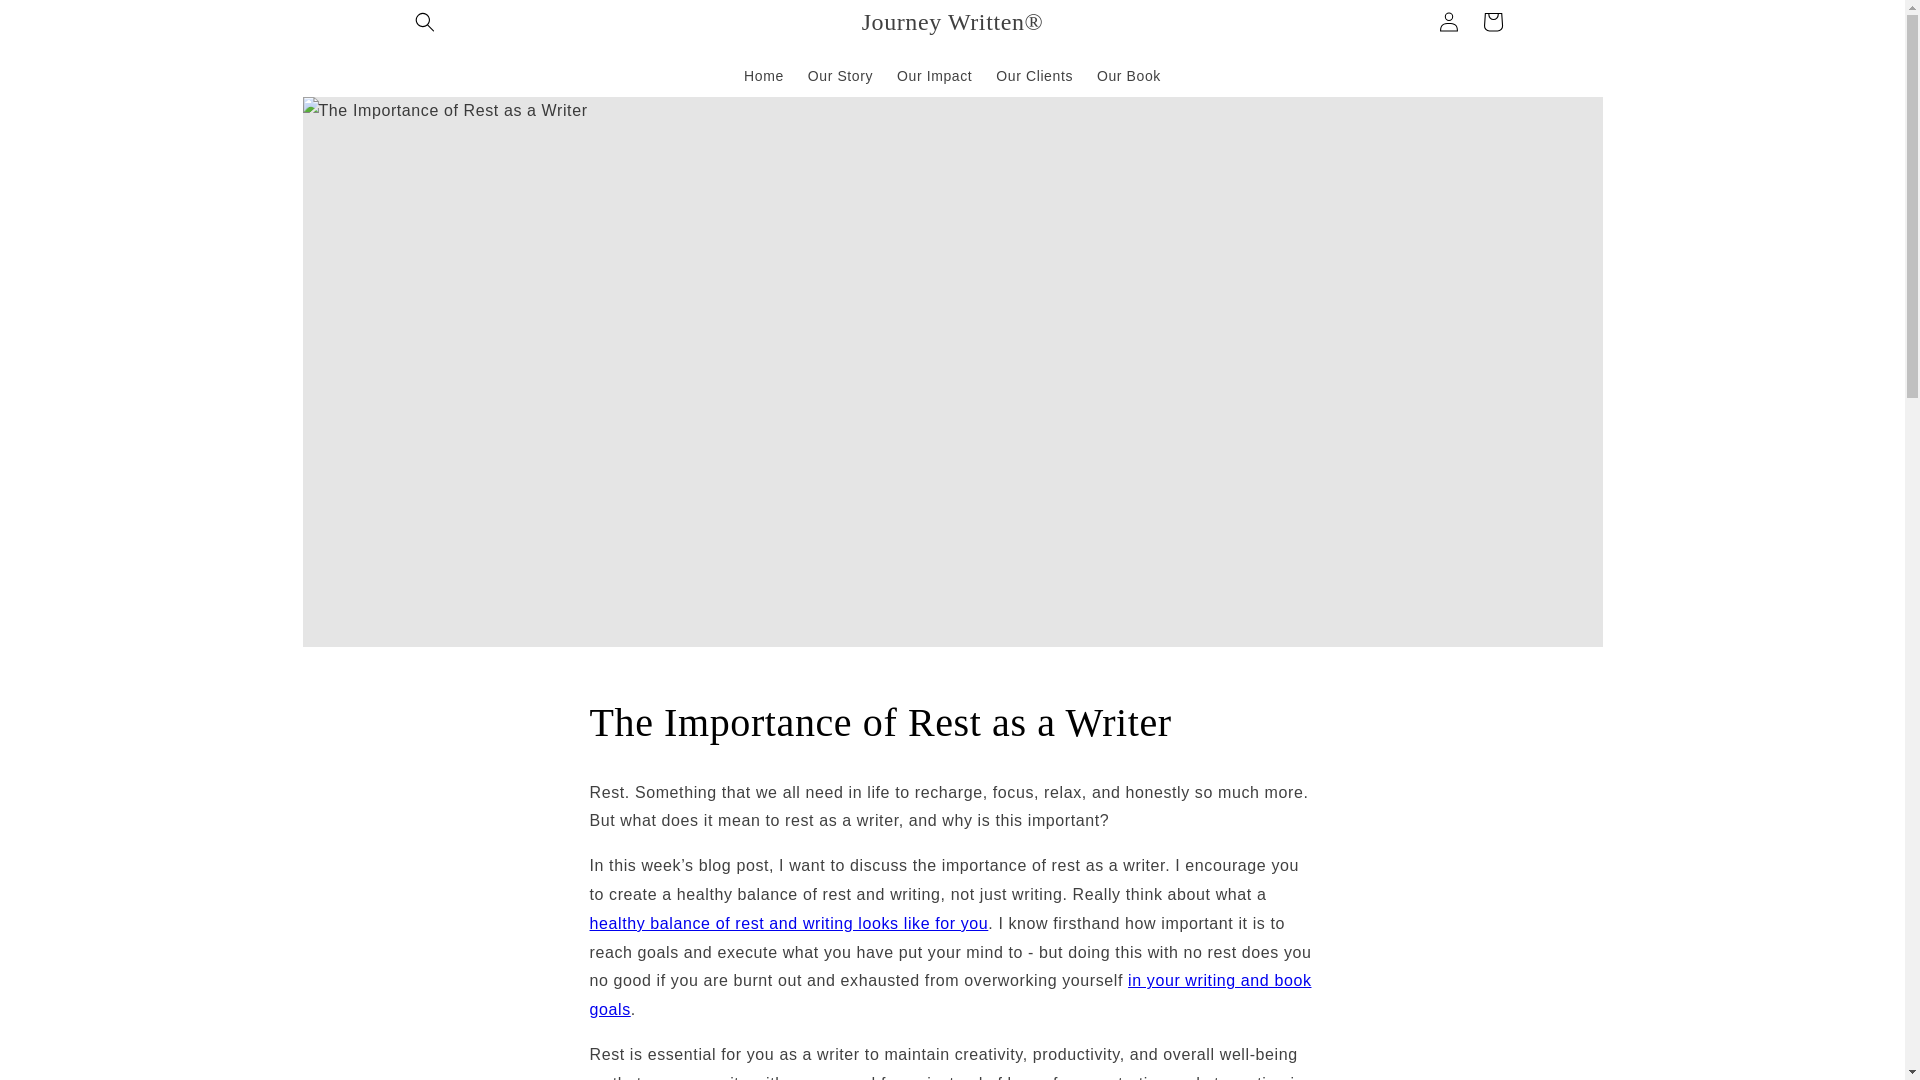 The width and height of the screenshot is (1920, 1080). I want to click on Cart, so click(1492, 22).